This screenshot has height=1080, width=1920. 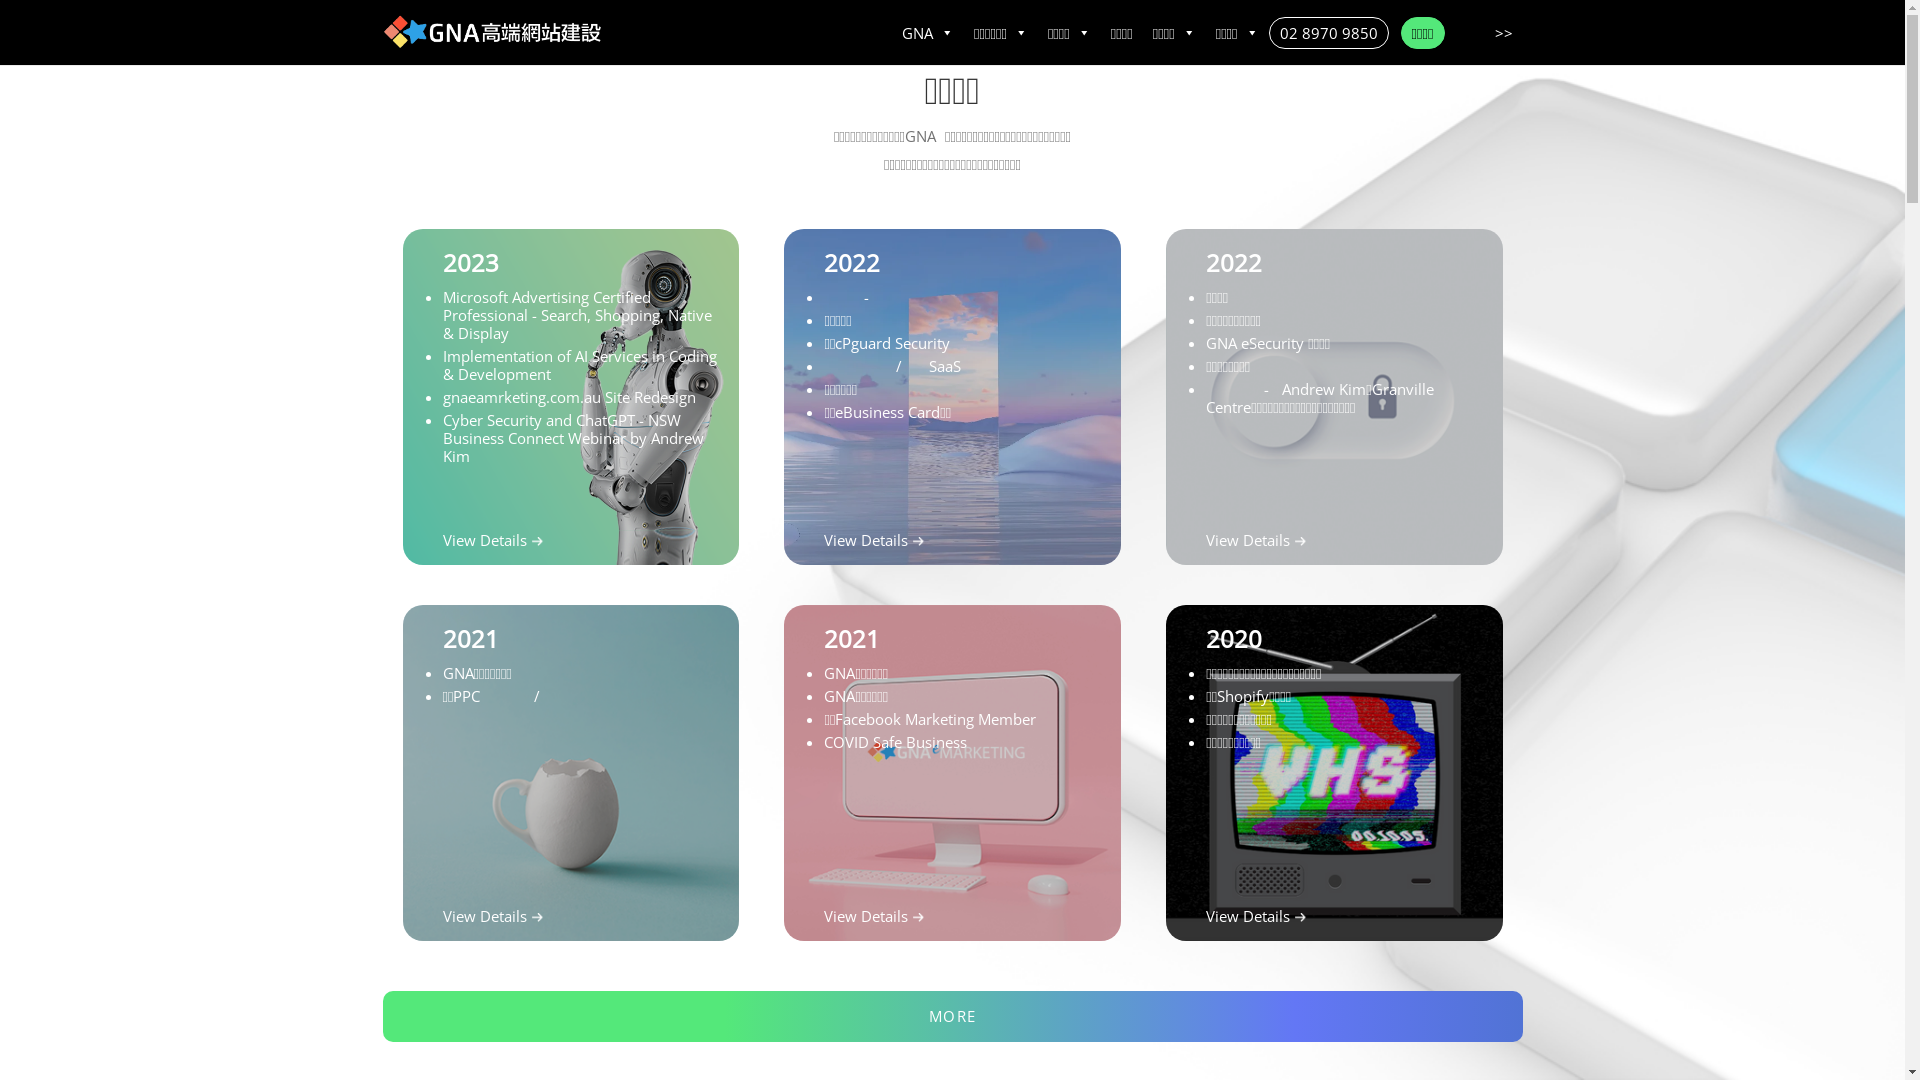 What do you see at coordinates (866, 916) in the screenshot?
I see `View Details` at bounding box center [866, 916].